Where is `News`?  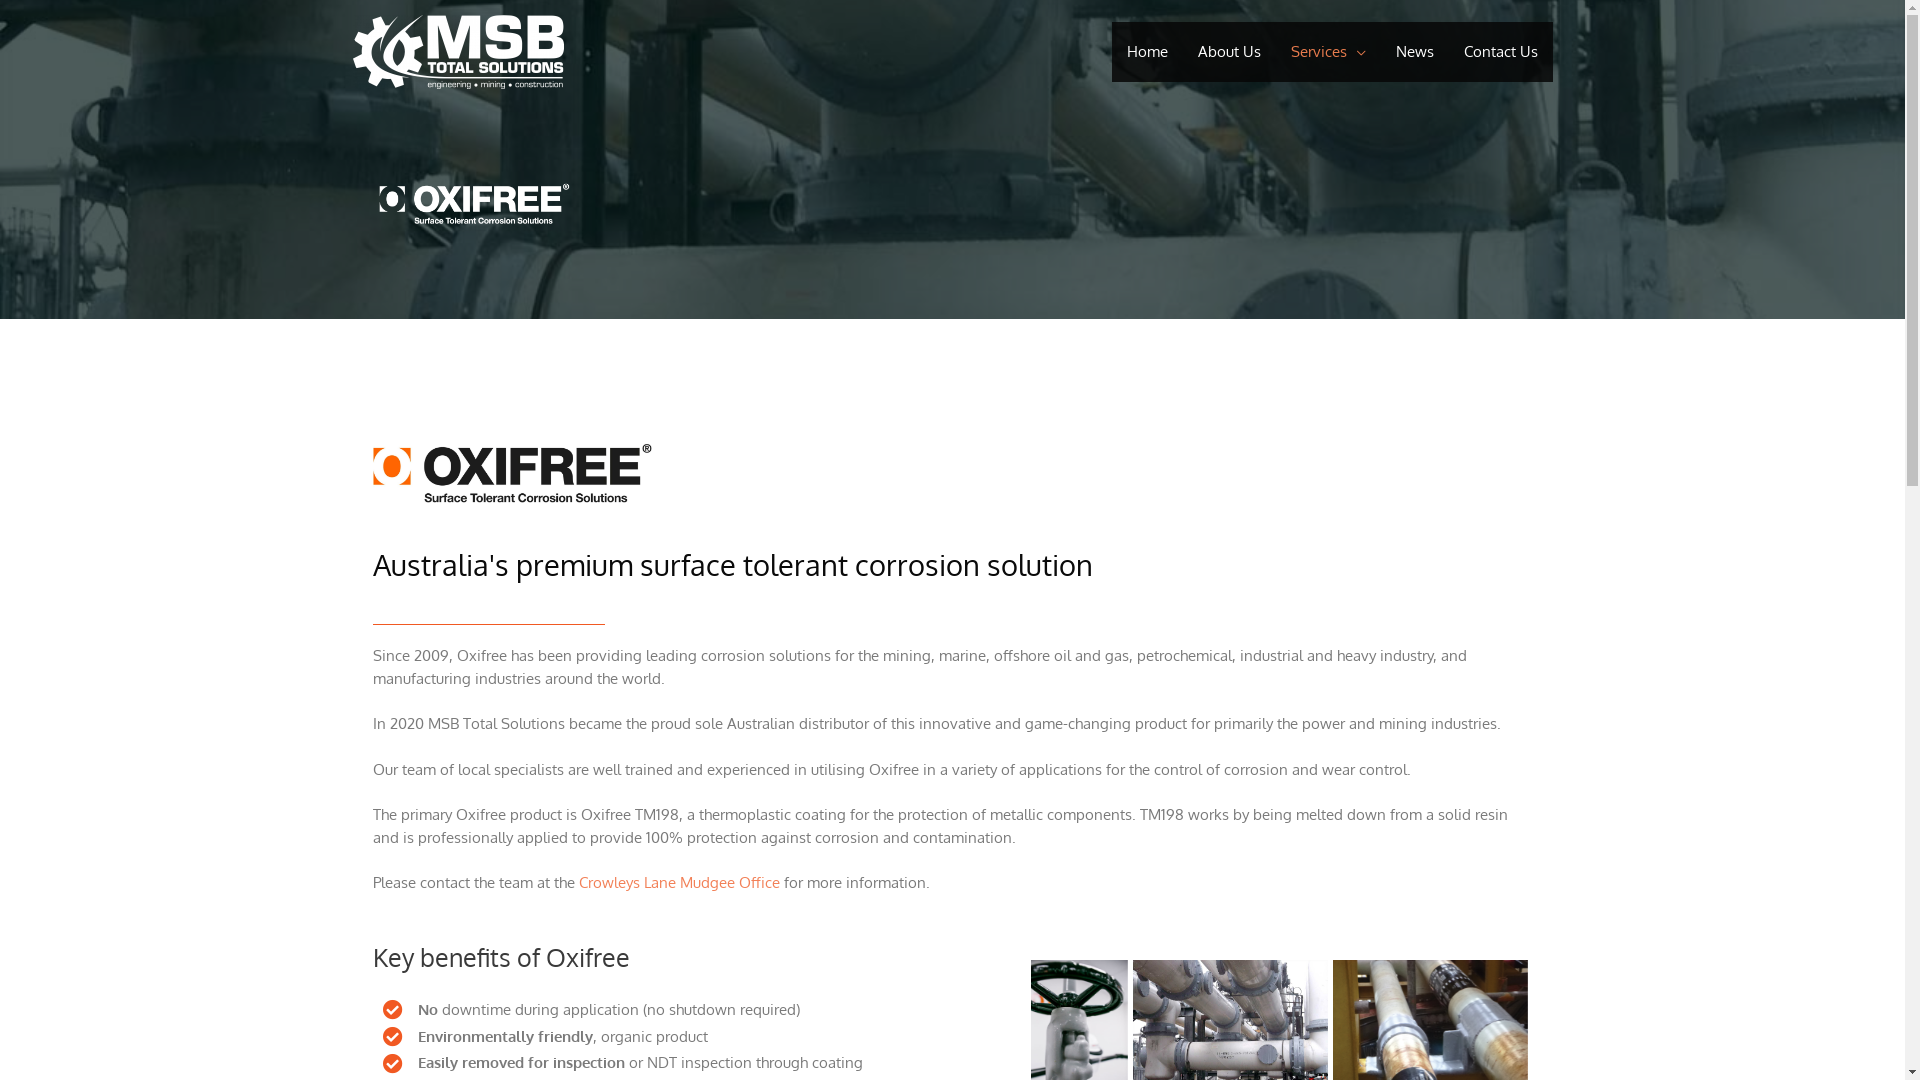
News is located at coordinates (1414, 52).